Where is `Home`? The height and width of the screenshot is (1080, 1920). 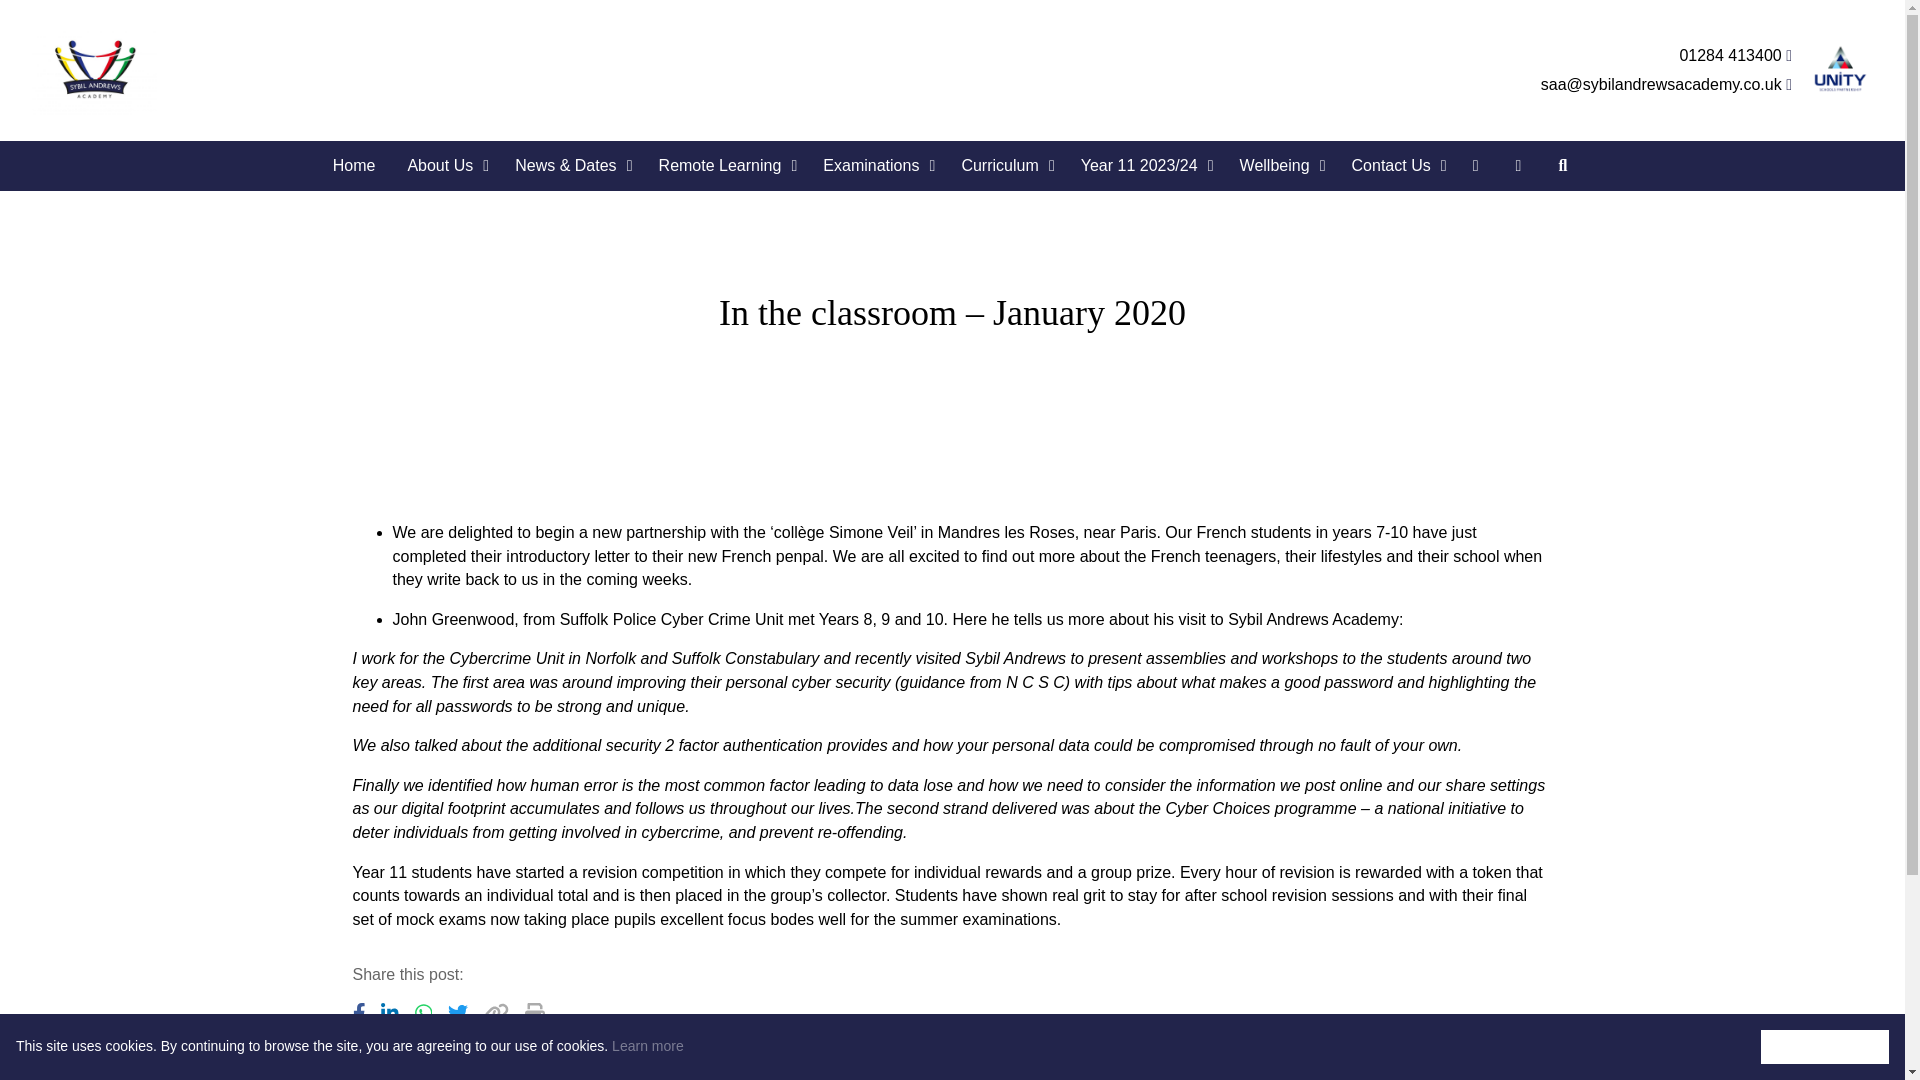
Home is located at coordinates (354, 166).